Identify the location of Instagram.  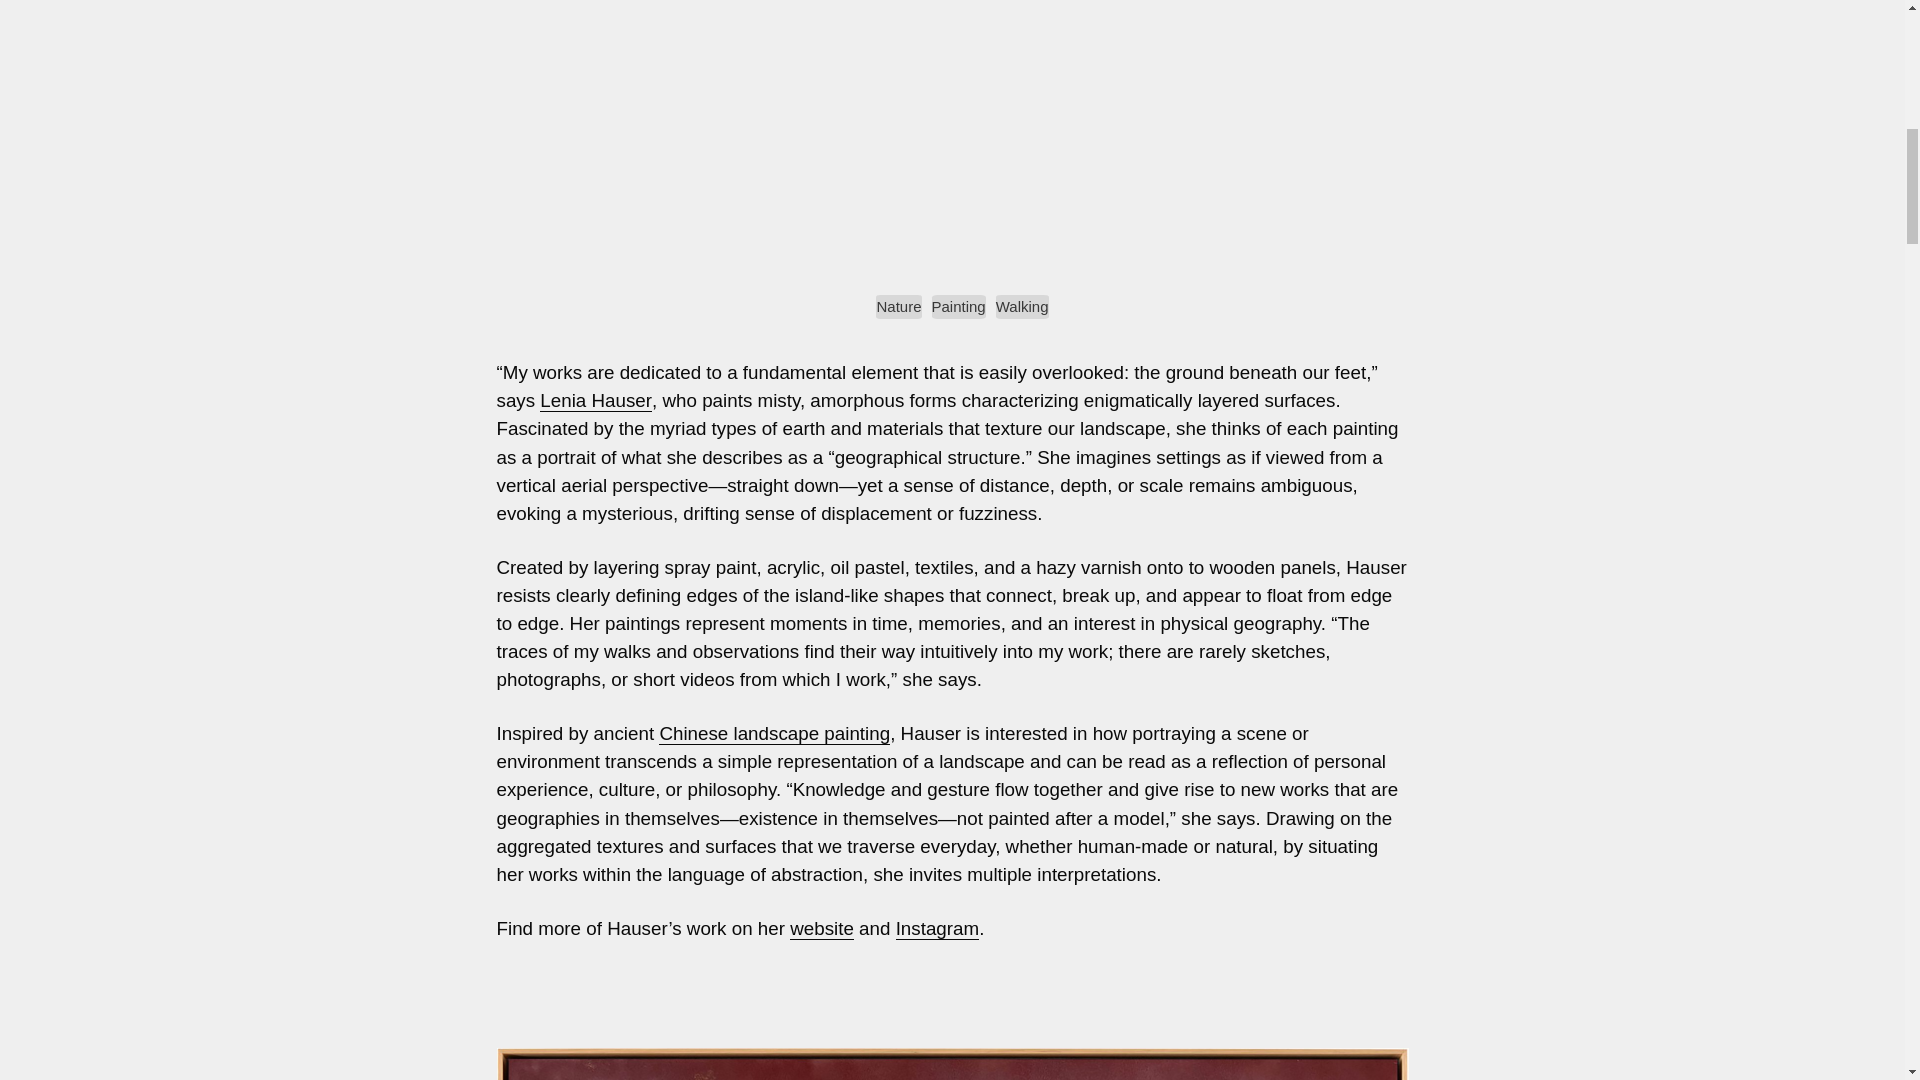
(938, 928).